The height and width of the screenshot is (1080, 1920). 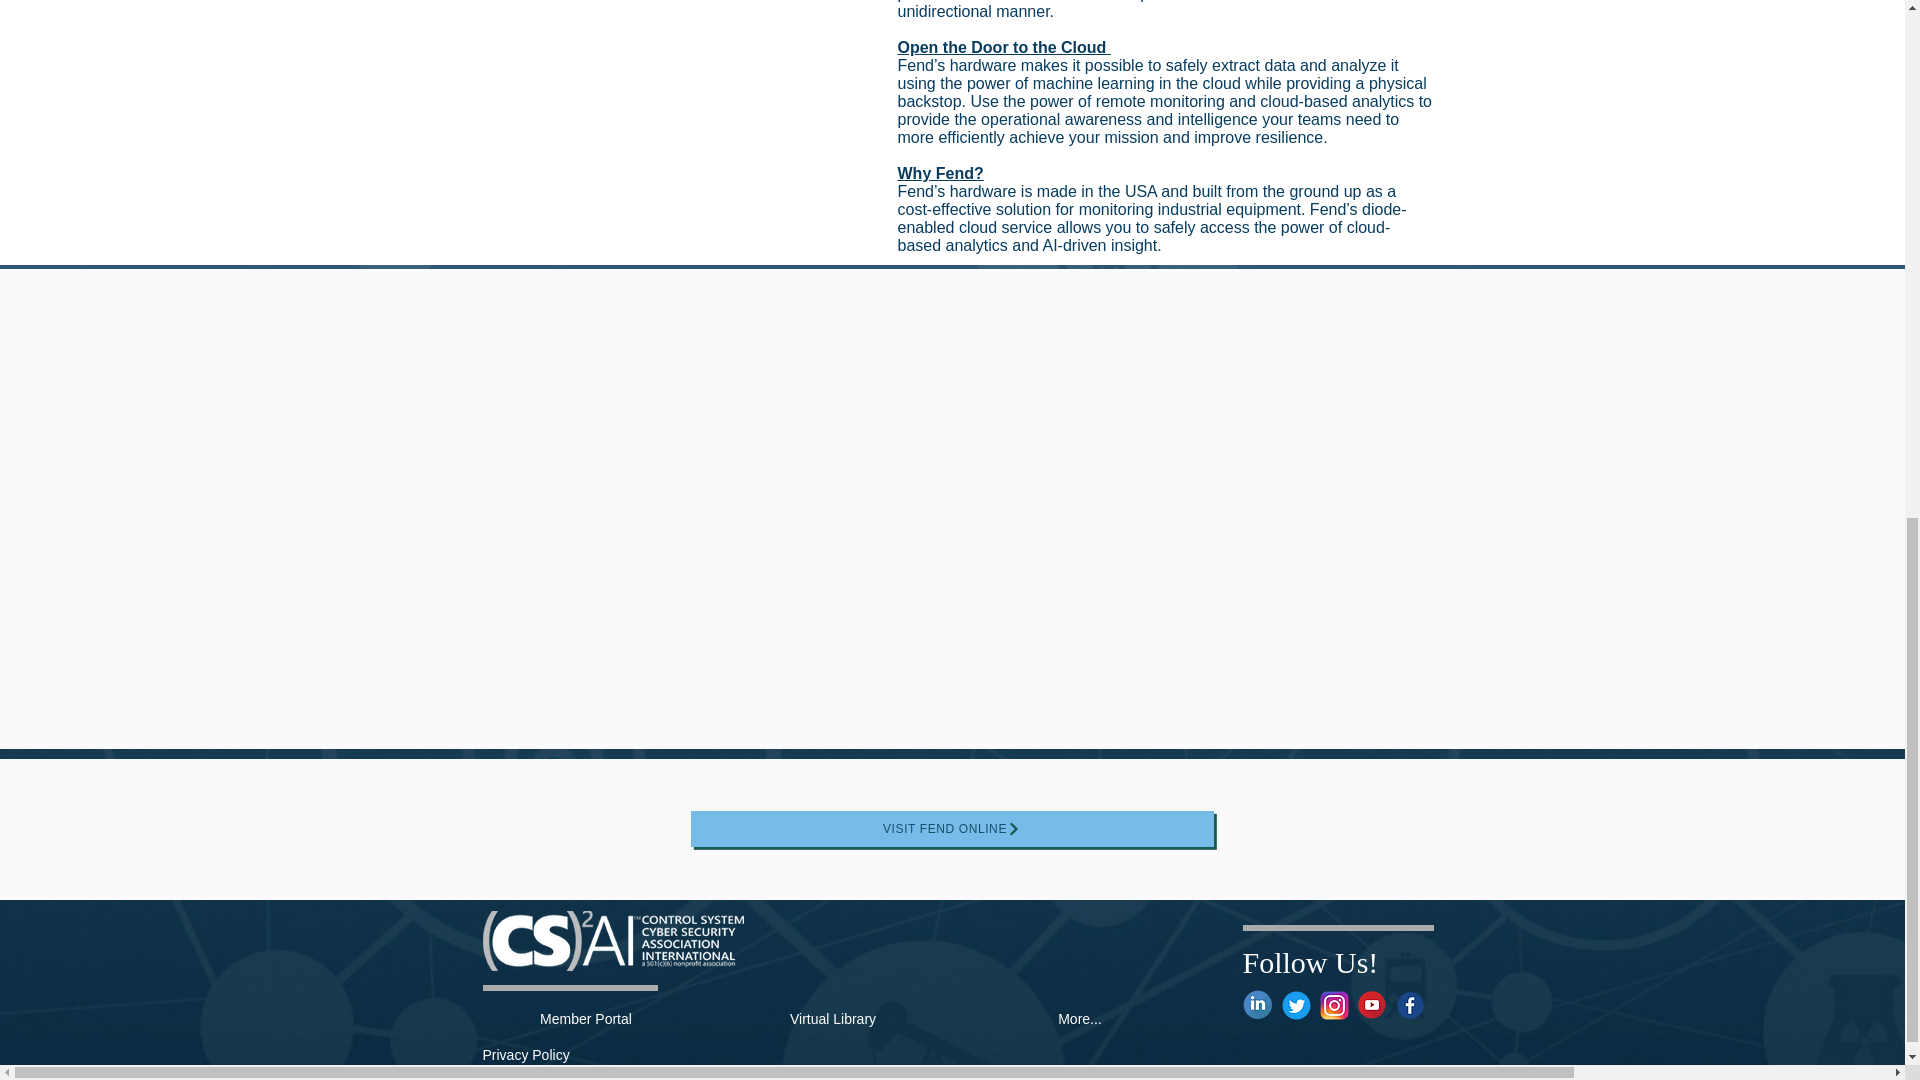 What do you see at coordinates (951, 828) in the screenshot?
I see `VISIT FEND ONLINE` at bounding box center [951, 828].